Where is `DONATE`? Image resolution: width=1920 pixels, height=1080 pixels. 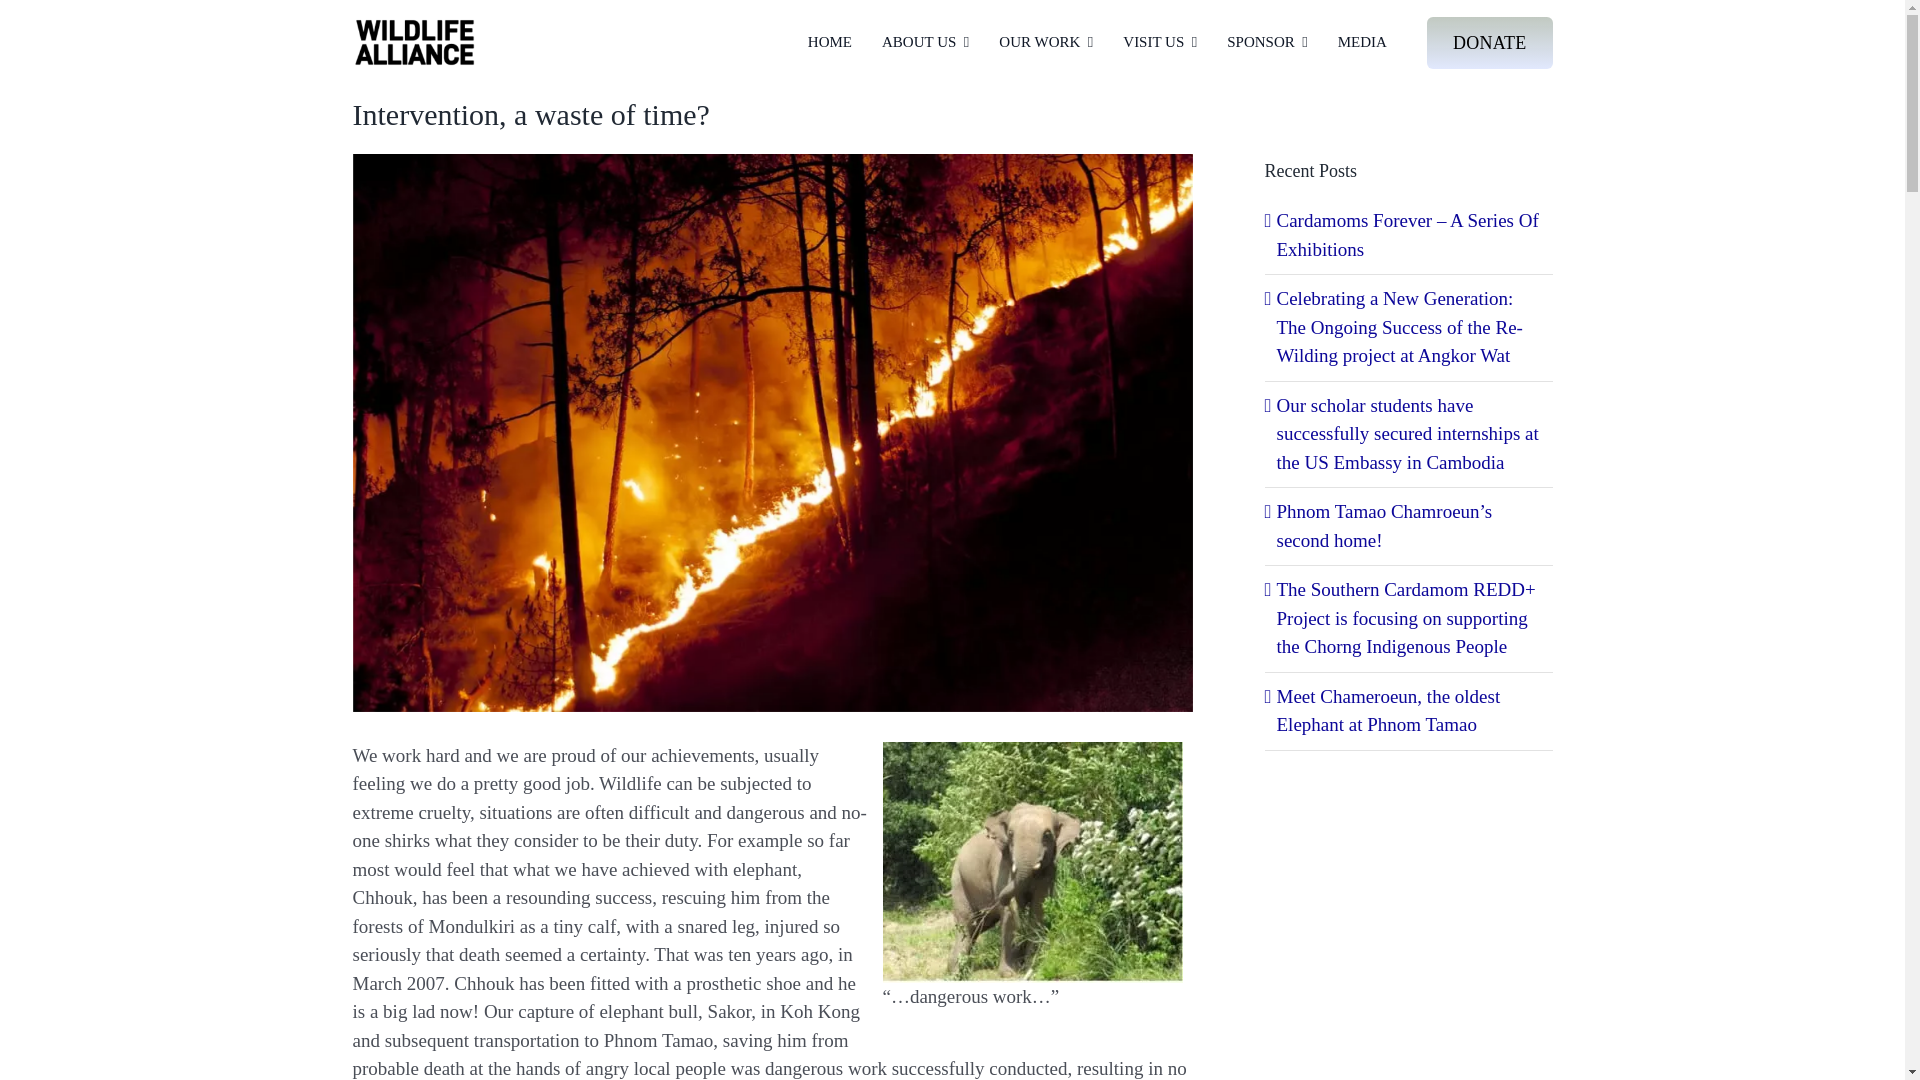 DONATE is located at coordinates (1490, 43).